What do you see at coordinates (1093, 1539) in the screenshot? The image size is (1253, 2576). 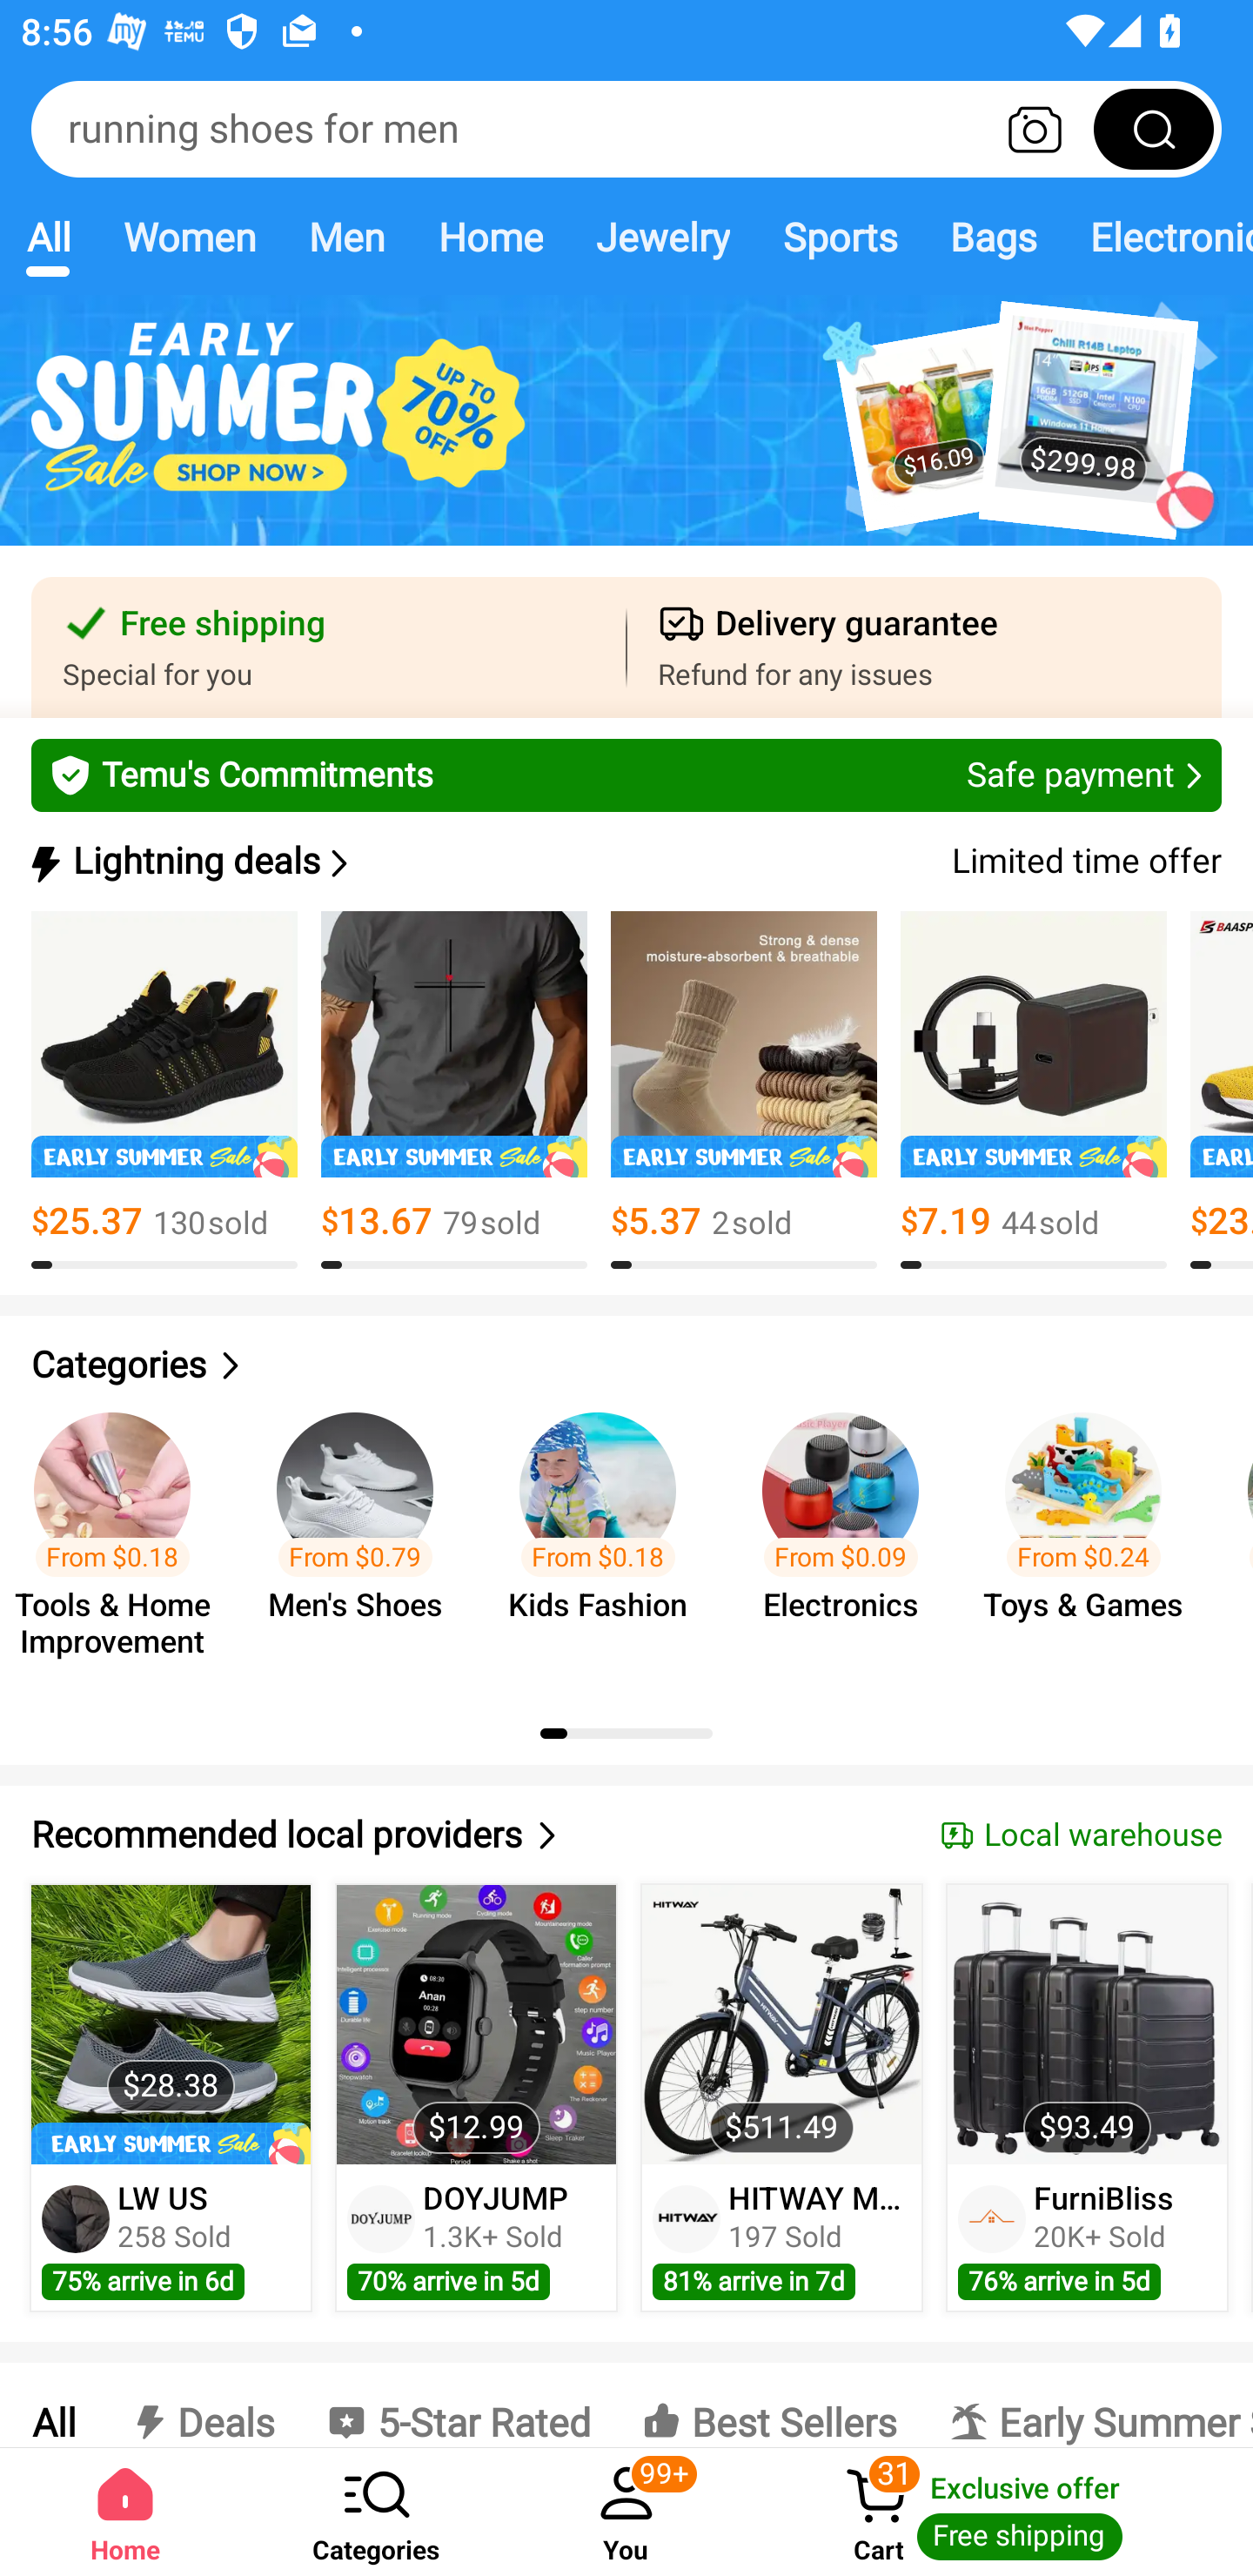 I see `From $0.24 Toys & Games` at bounding box center [1093, 1539].